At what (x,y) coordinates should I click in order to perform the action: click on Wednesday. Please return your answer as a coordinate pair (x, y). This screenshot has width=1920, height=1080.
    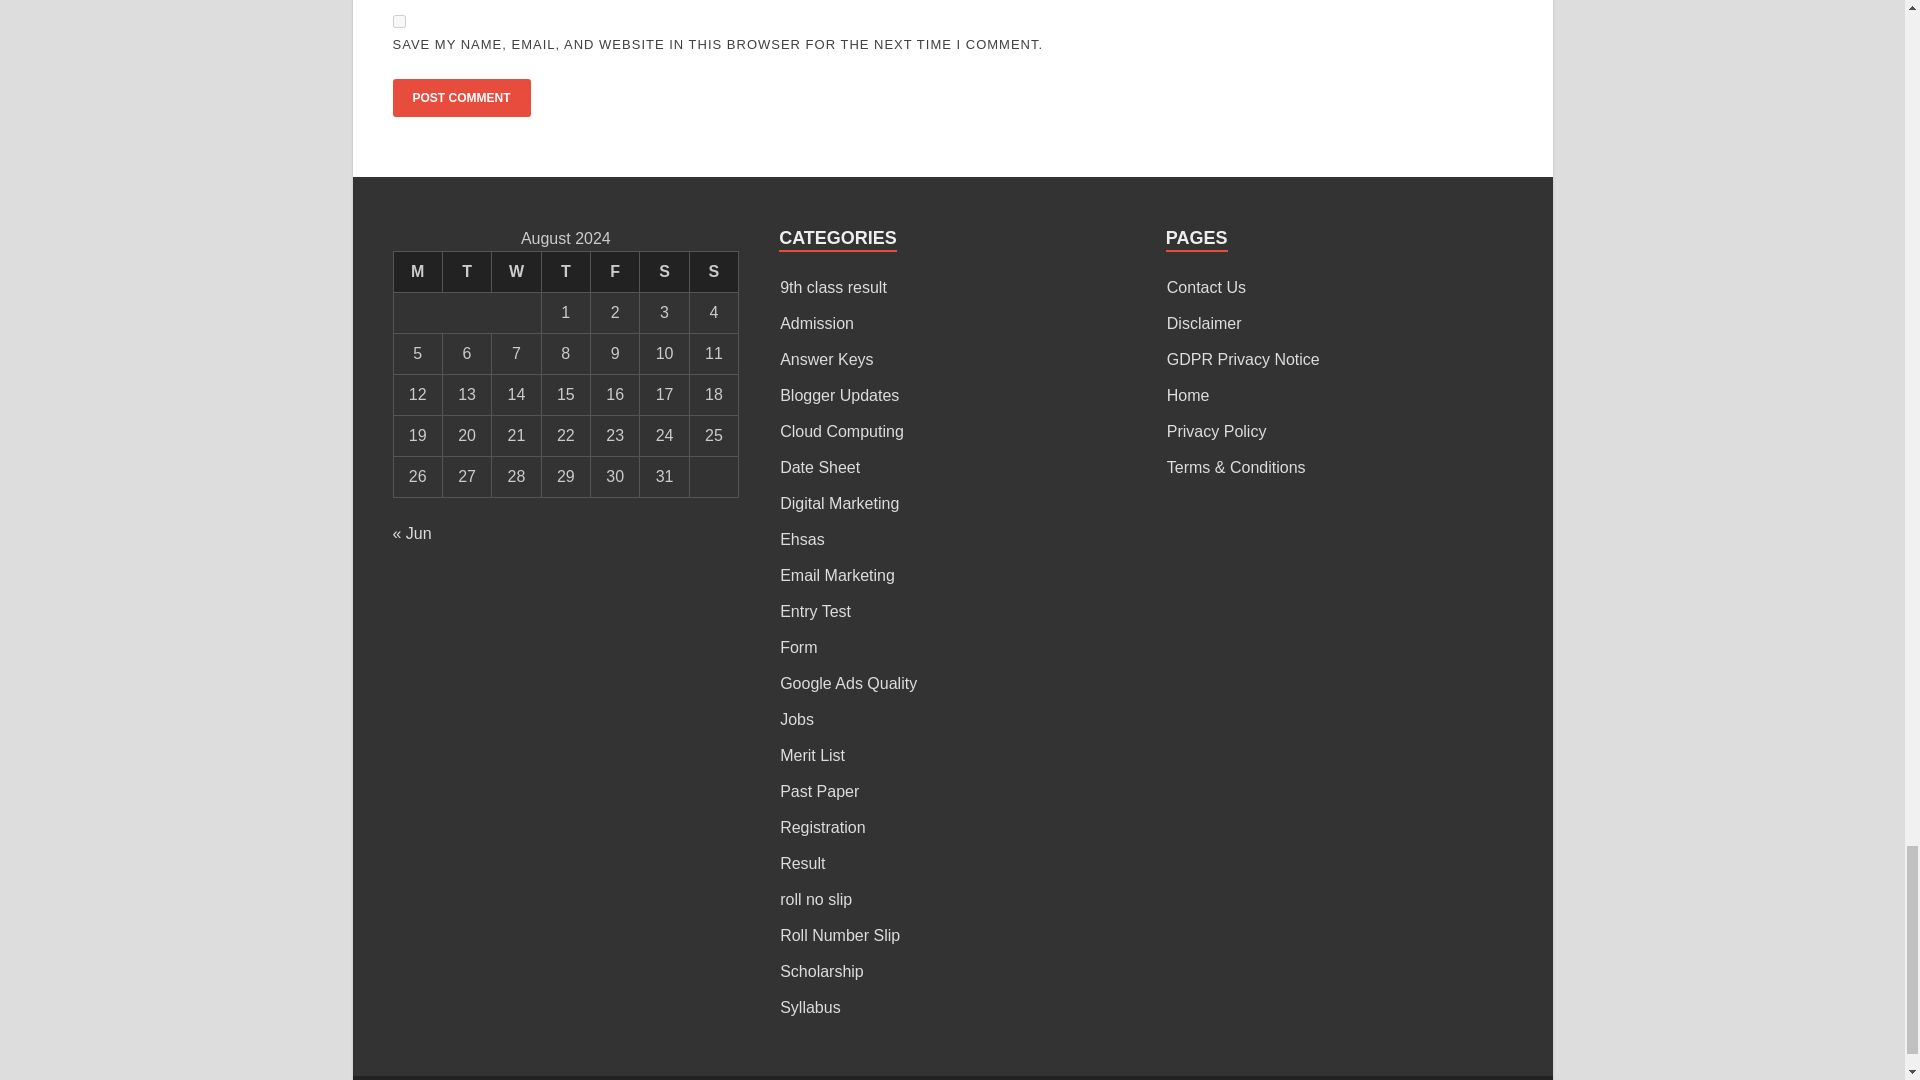
    Looking at the image, I should click on (516, 270).